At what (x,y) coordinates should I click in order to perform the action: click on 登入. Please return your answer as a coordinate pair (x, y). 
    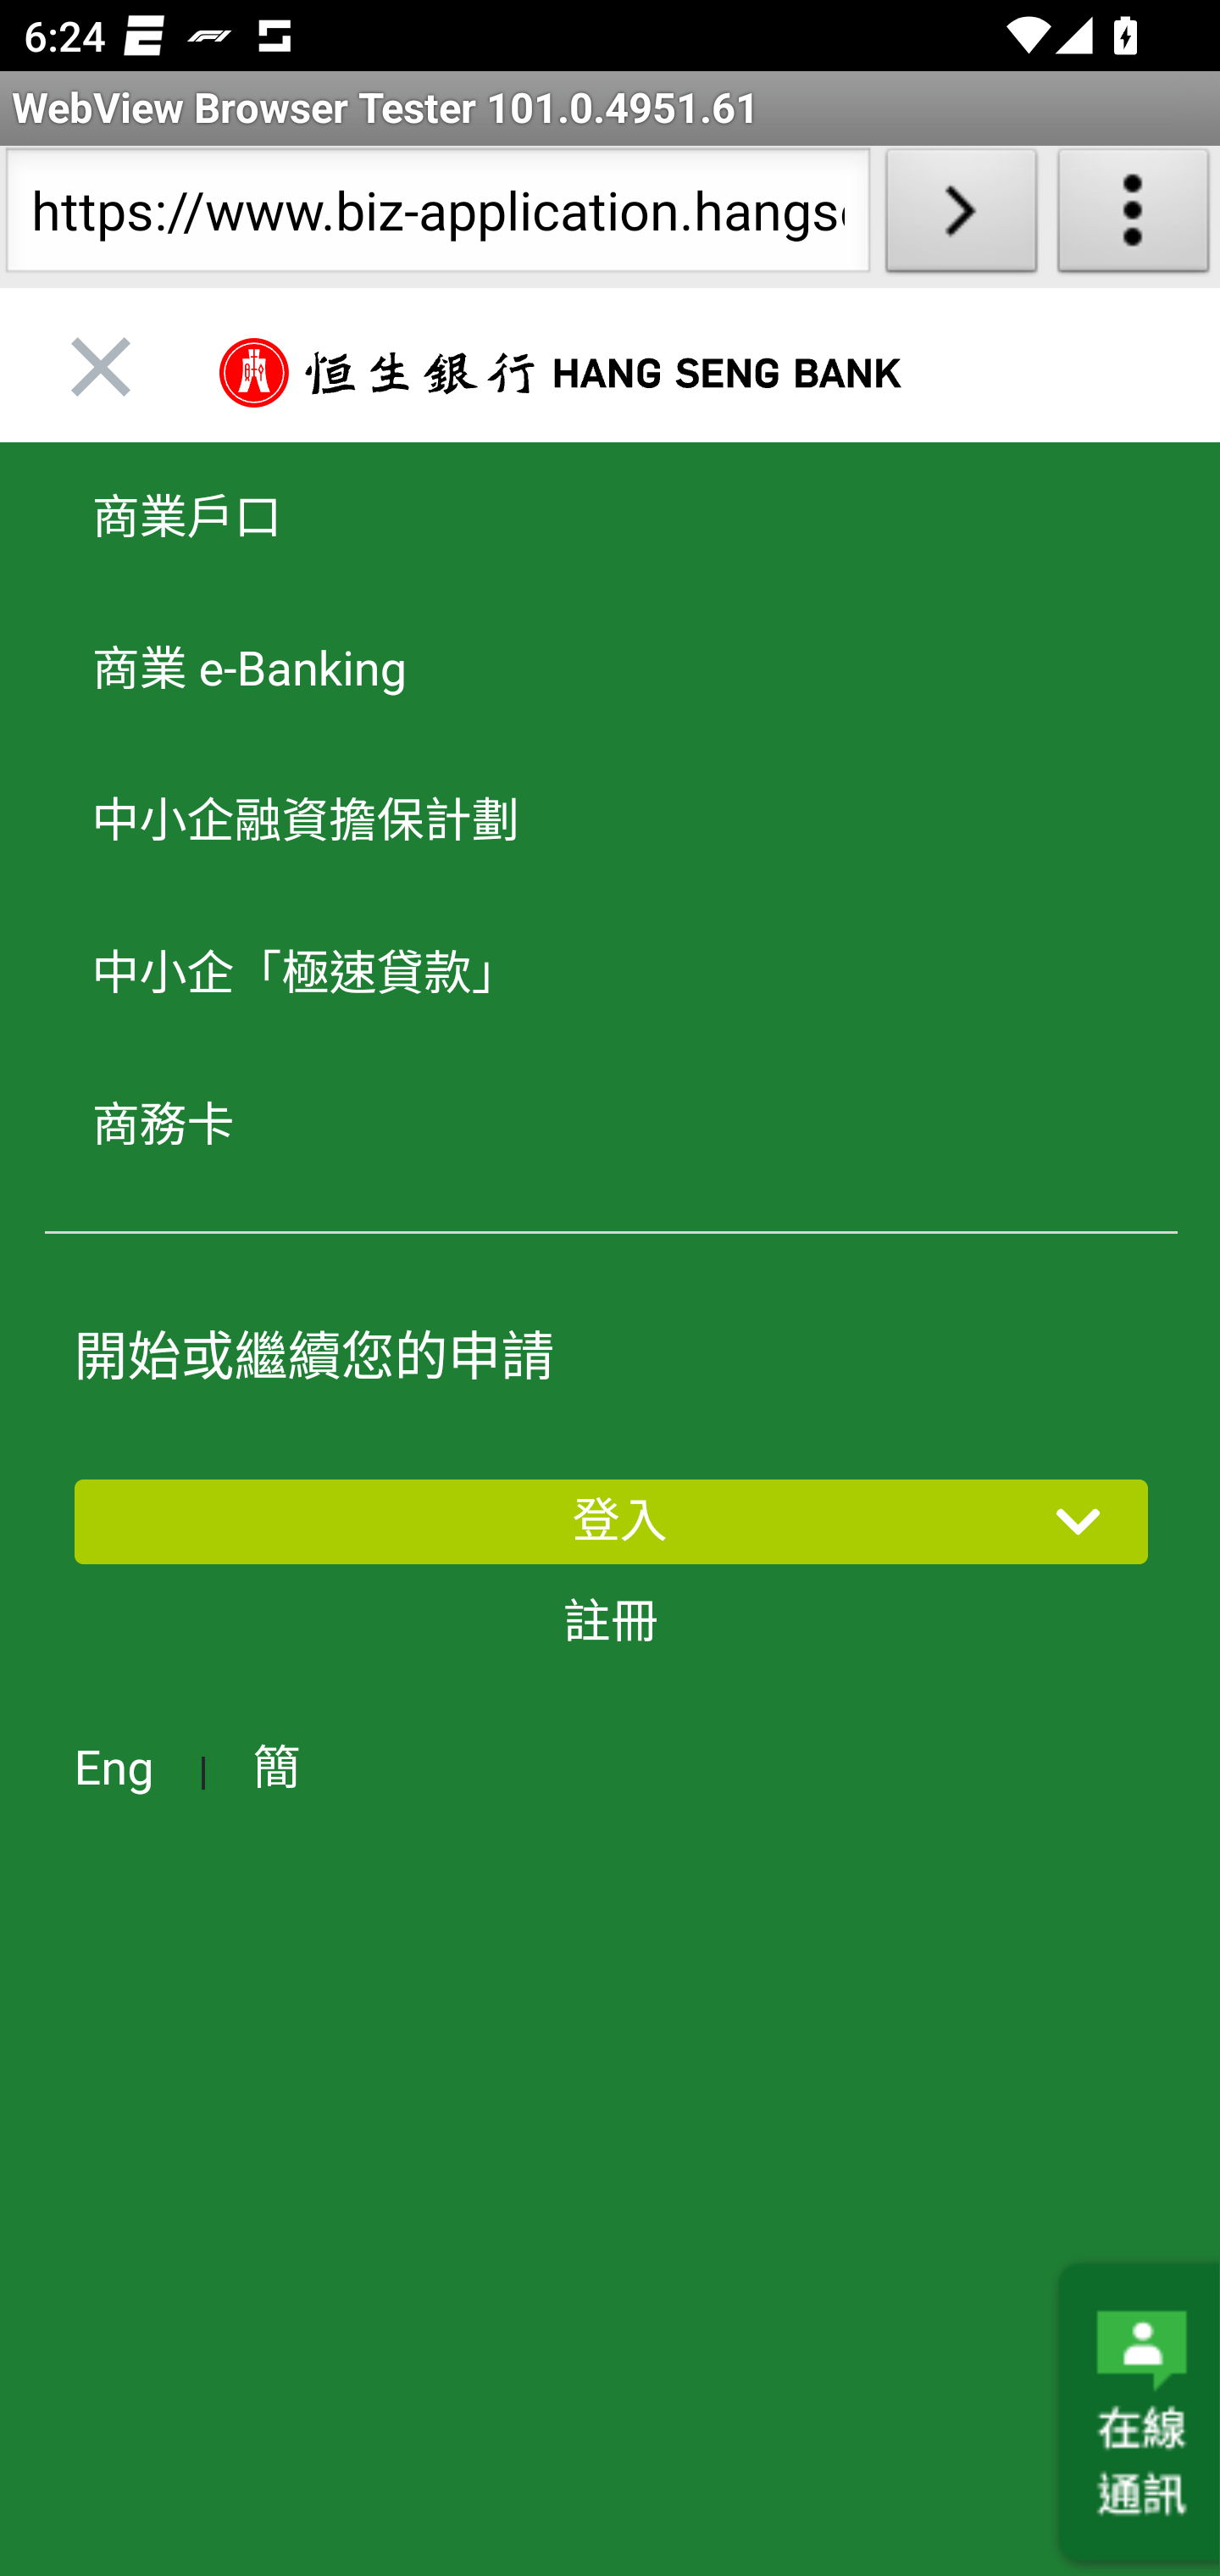
    Looking at the image, I should click on (610, 1520).